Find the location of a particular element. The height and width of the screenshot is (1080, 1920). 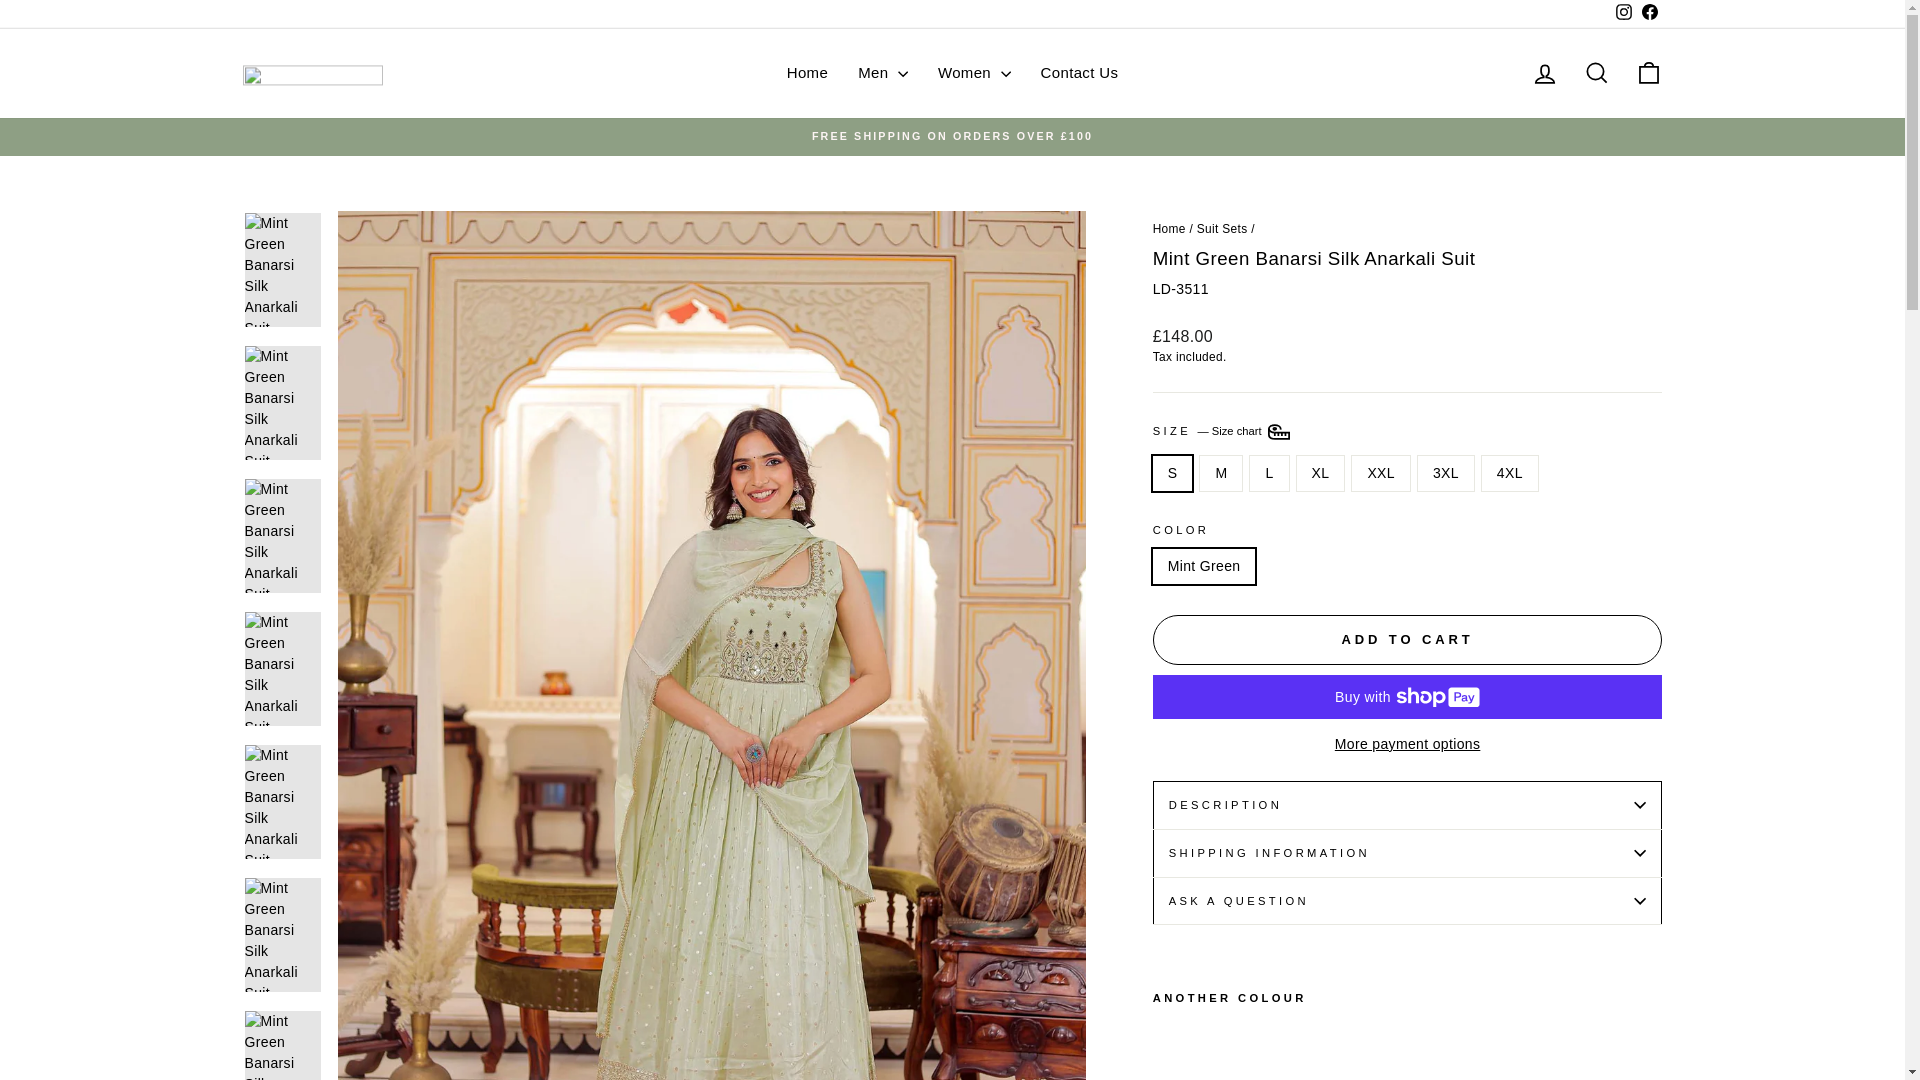

account is located at coordinates (1544, 74).